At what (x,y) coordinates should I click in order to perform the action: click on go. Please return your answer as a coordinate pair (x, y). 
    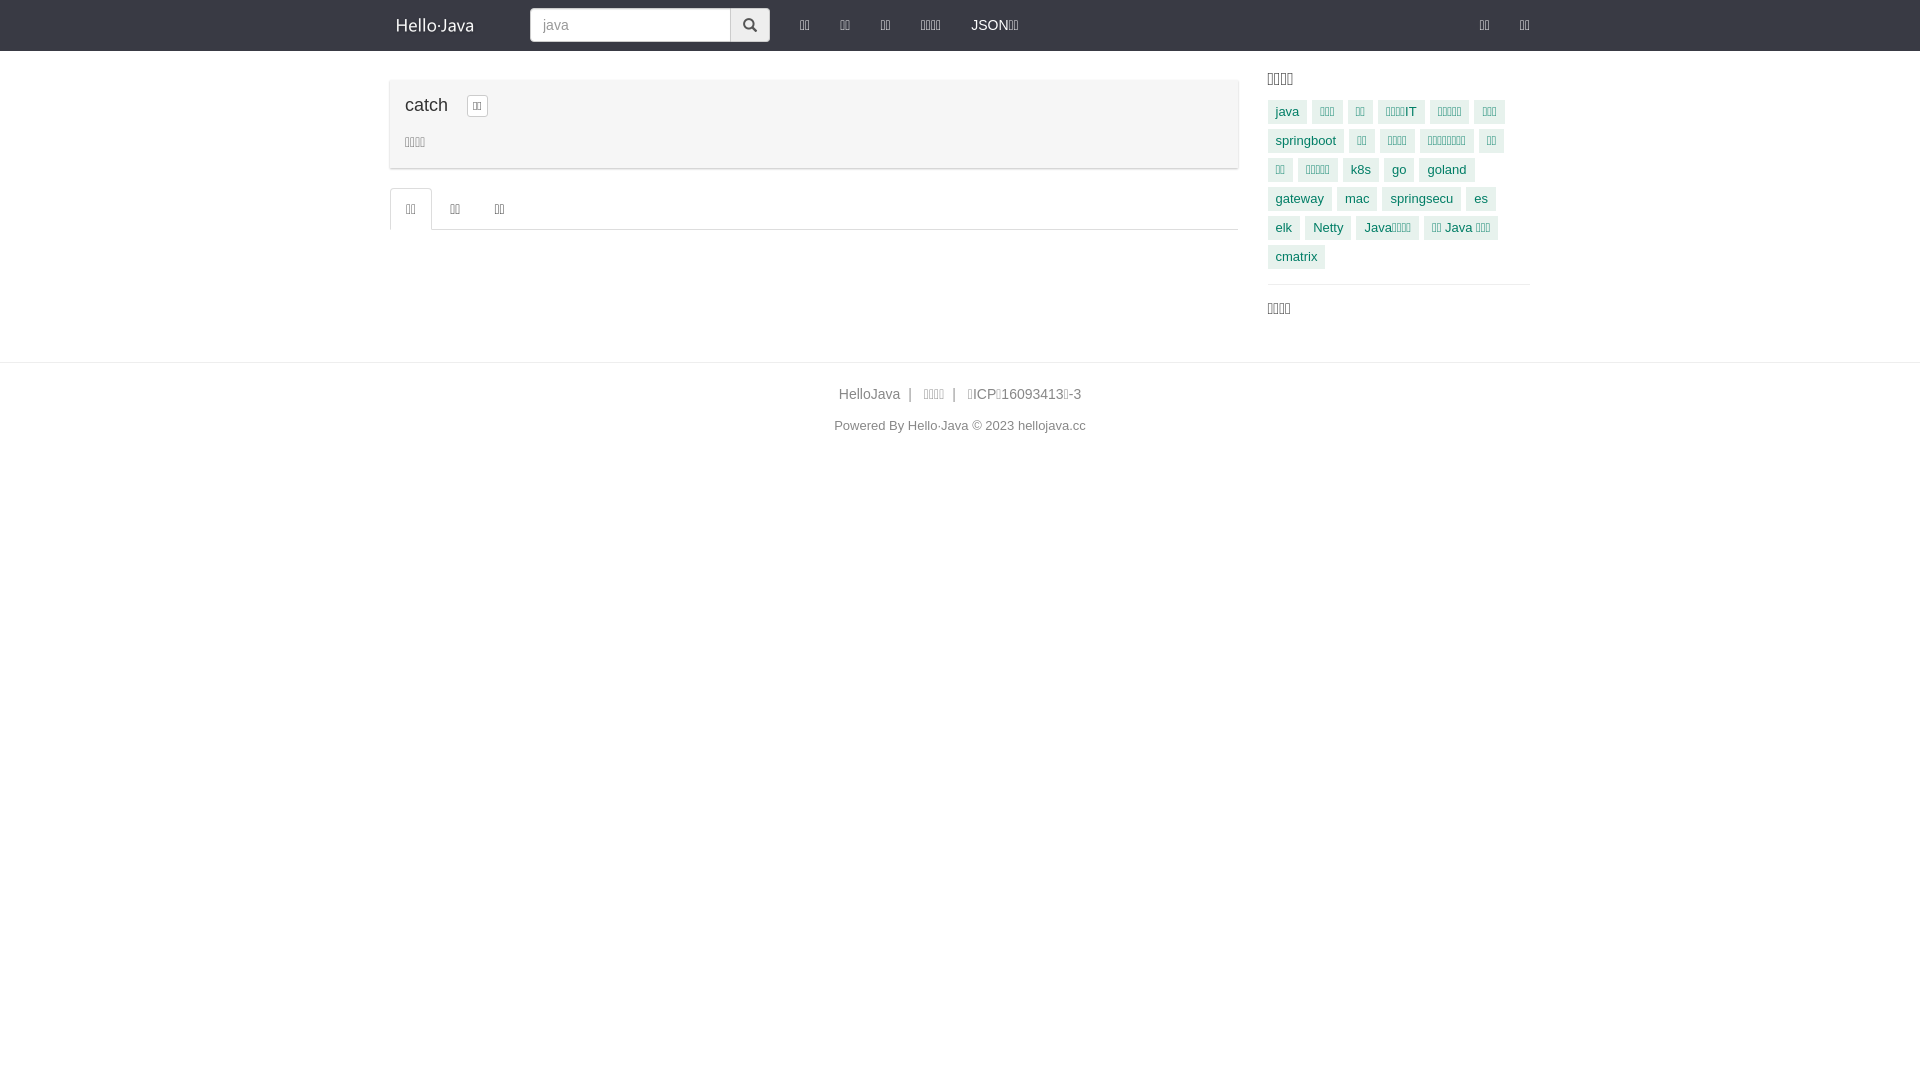
    Looking at the image, I should click on (1399, 170).